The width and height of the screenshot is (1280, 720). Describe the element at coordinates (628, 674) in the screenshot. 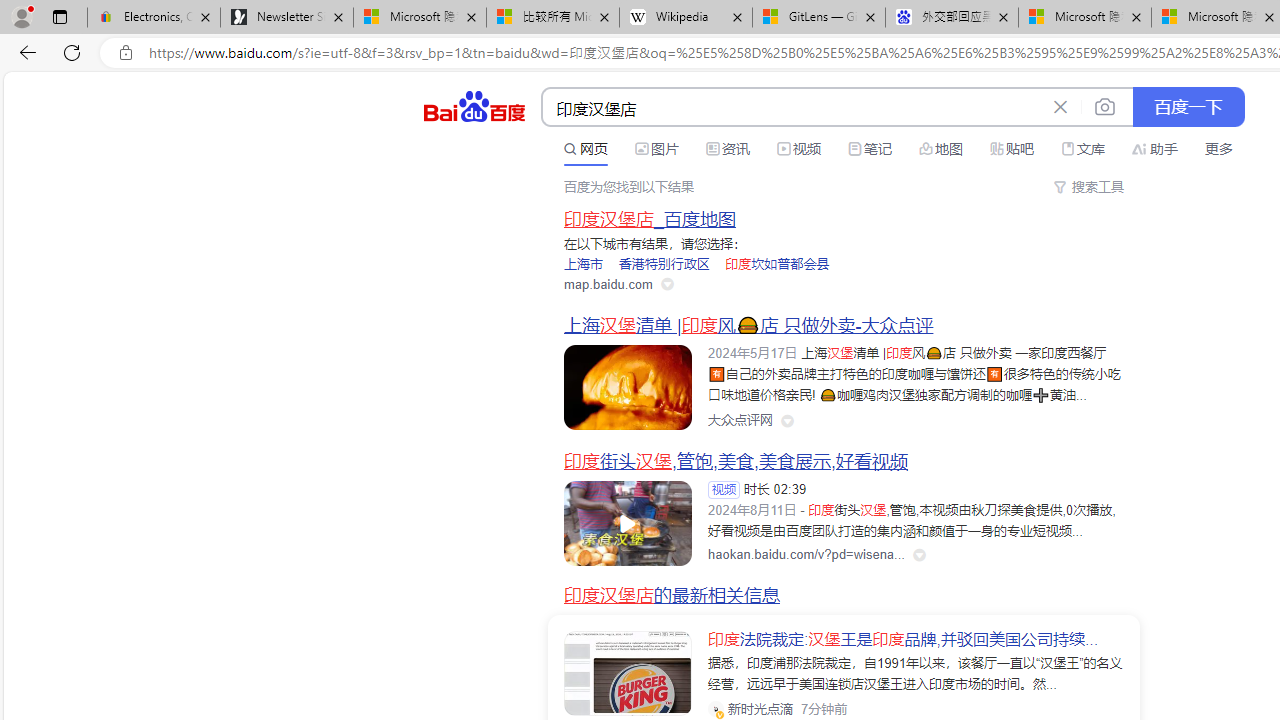

I see `Class: c-img c-img-radius-large` at that location.